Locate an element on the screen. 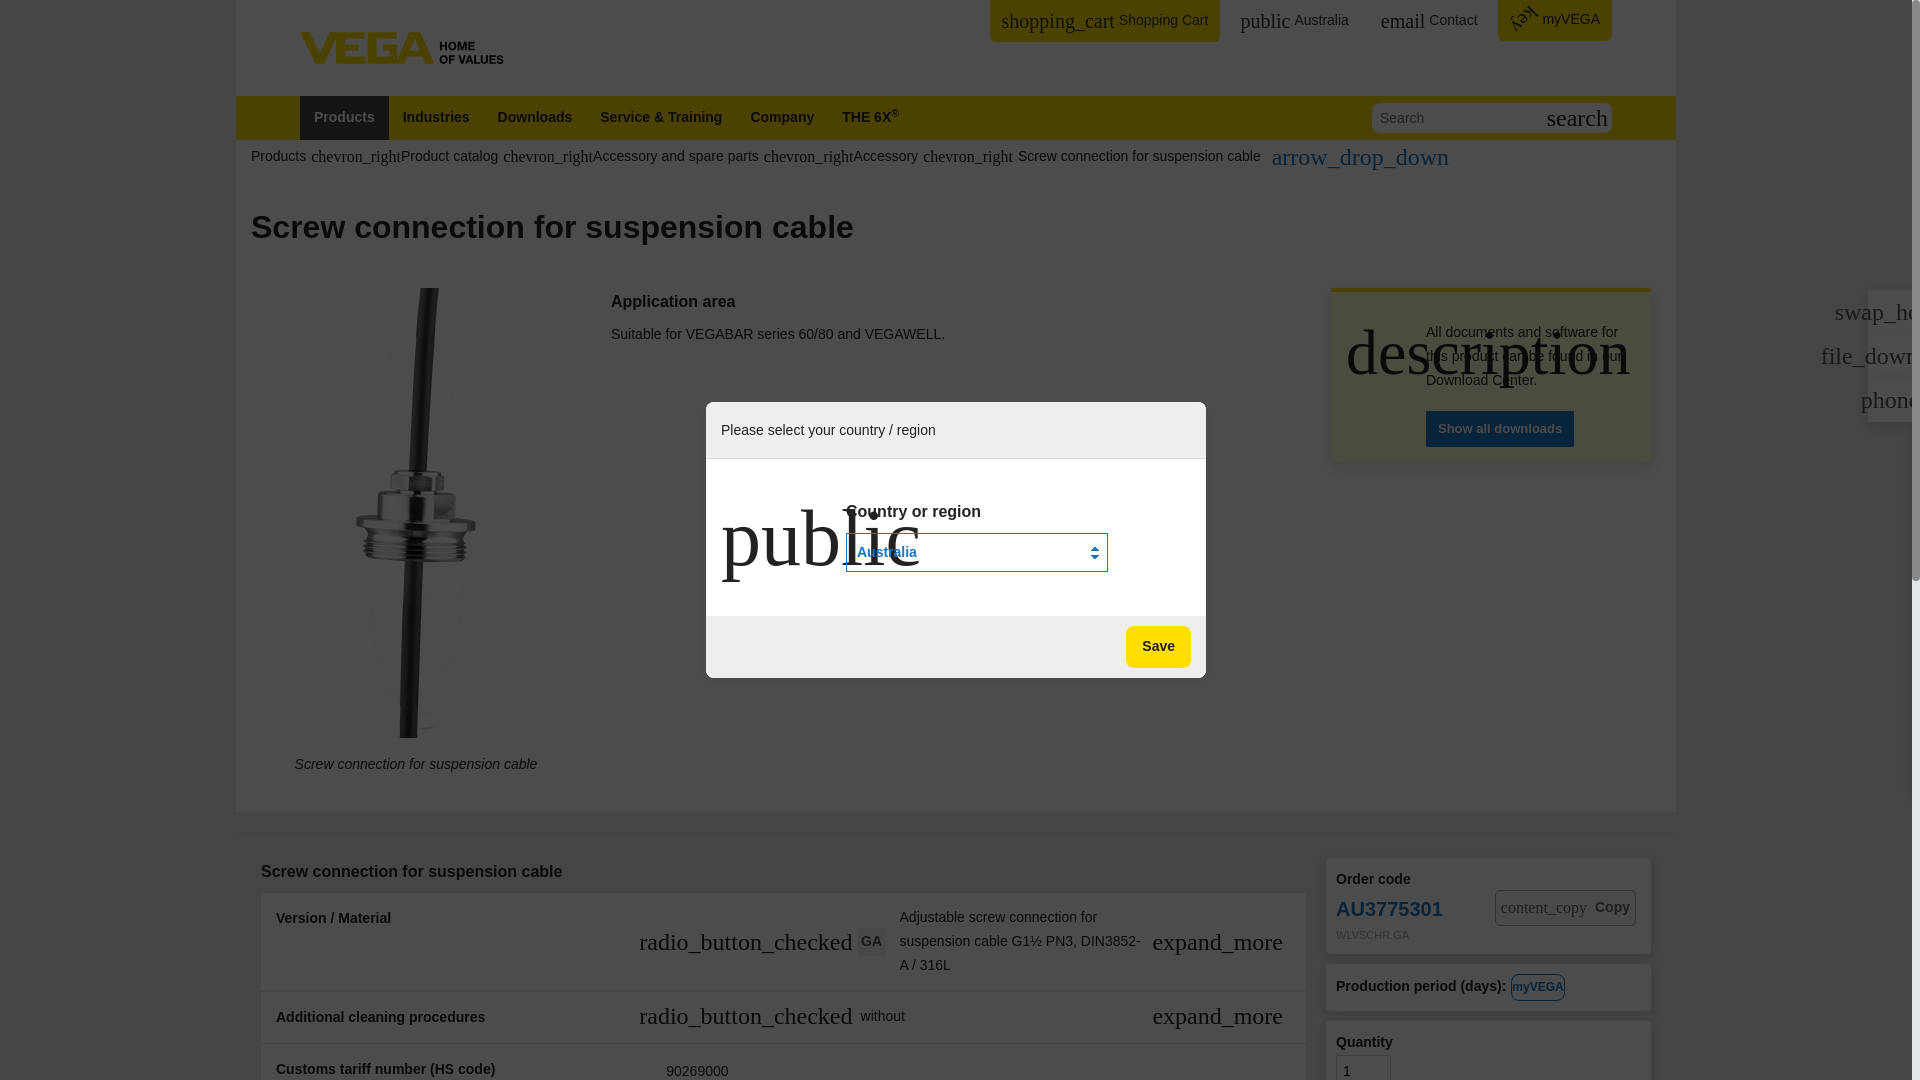 The image size is (1920, 1080). Products is located at coordinates (278, 156).